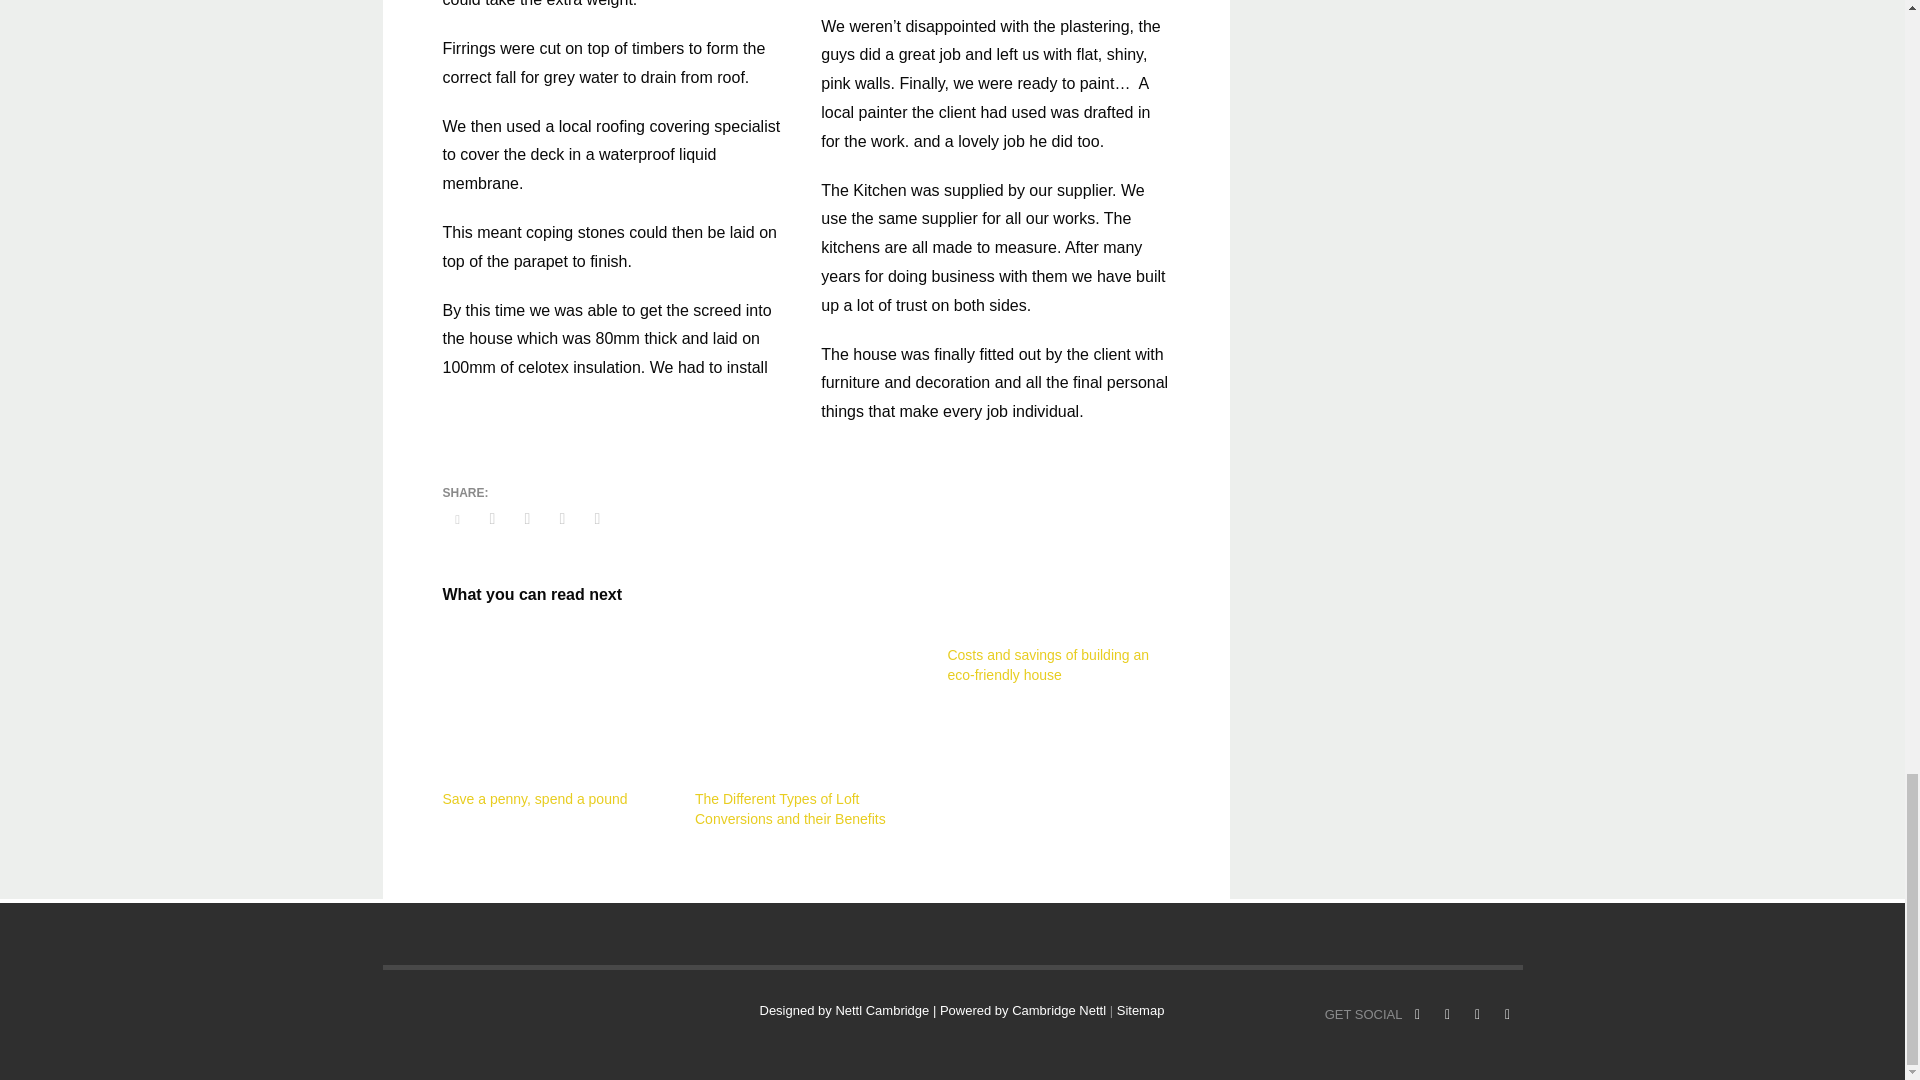  I want to click on SHARE ON TWITTER, so click(456, 520).